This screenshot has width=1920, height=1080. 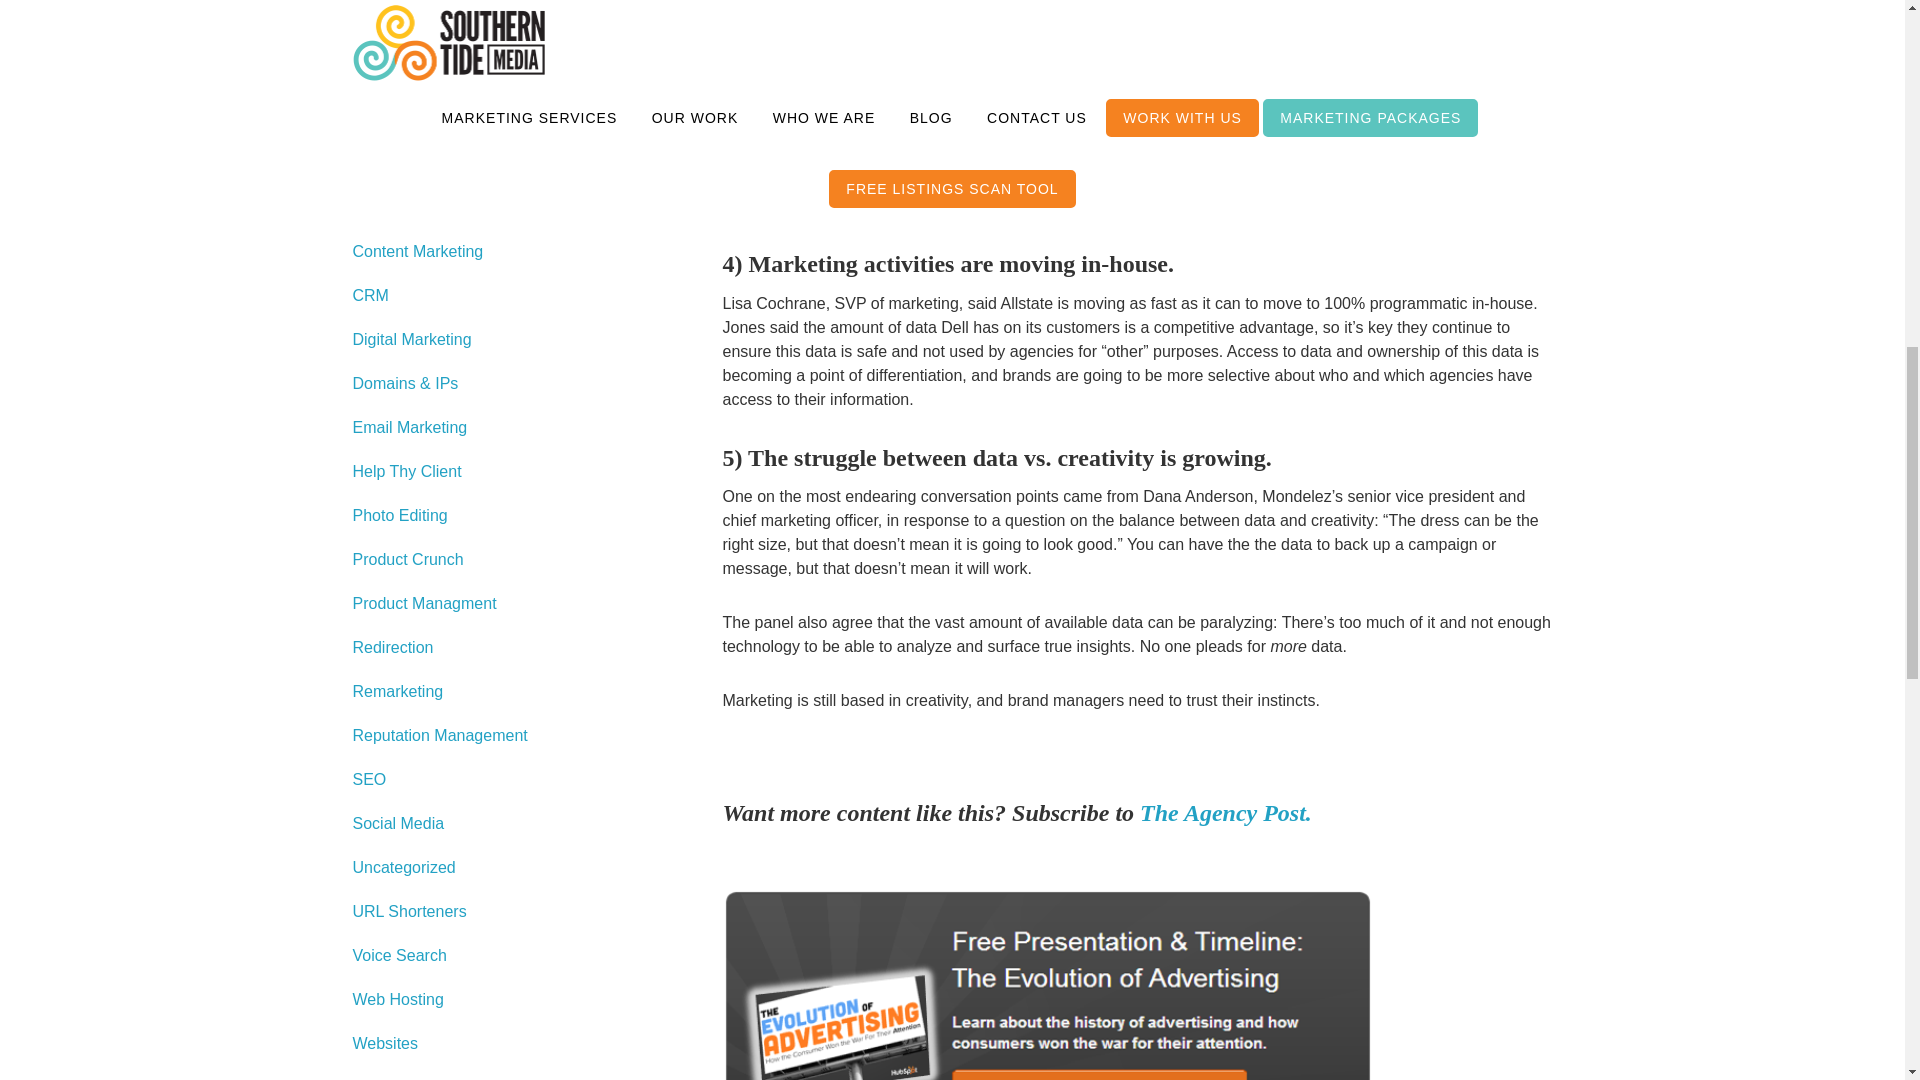 What do you see at coordinates (384, 30) in the screenshot?
I see `Branding` at bounding box center [384, 30].